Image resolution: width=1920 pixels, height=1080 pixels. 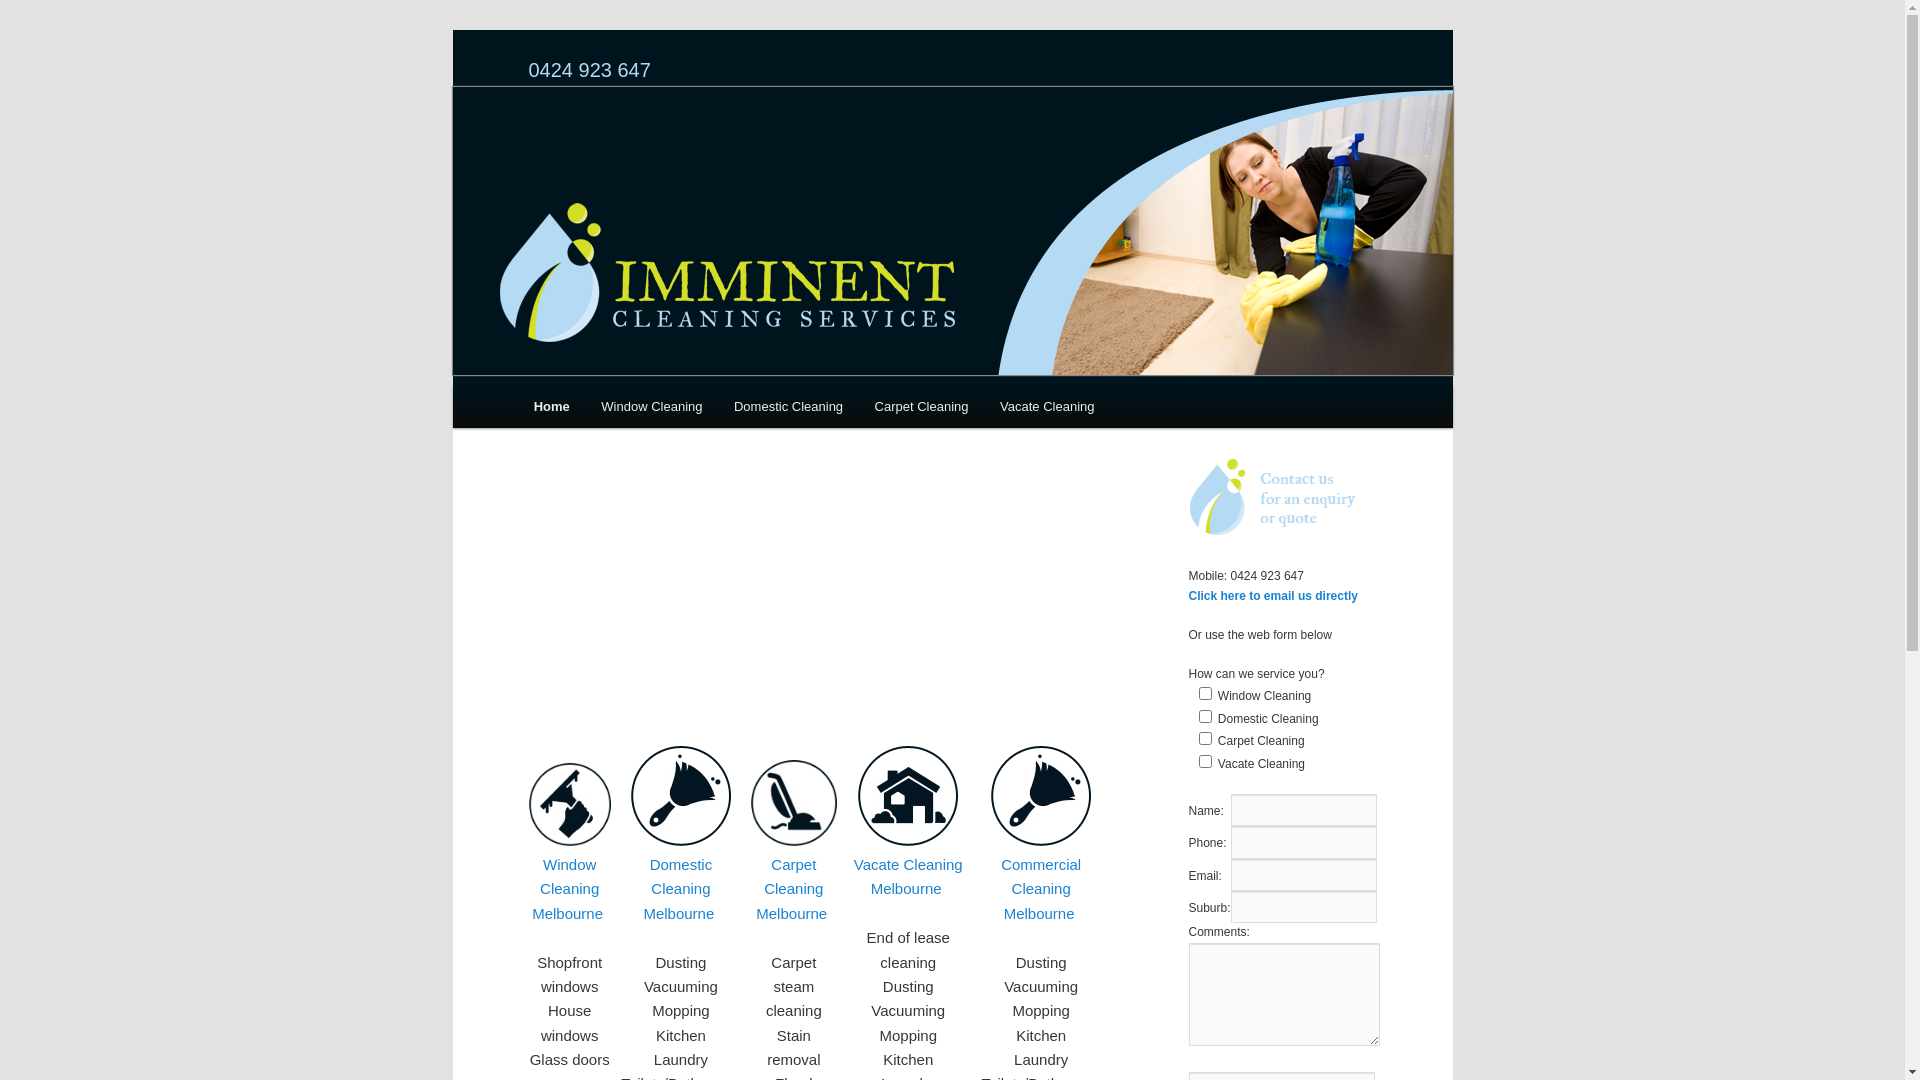 What do you see at coordinates (552, 406) in the screenshot?
I see `Home` at bounding box center [552, 406].